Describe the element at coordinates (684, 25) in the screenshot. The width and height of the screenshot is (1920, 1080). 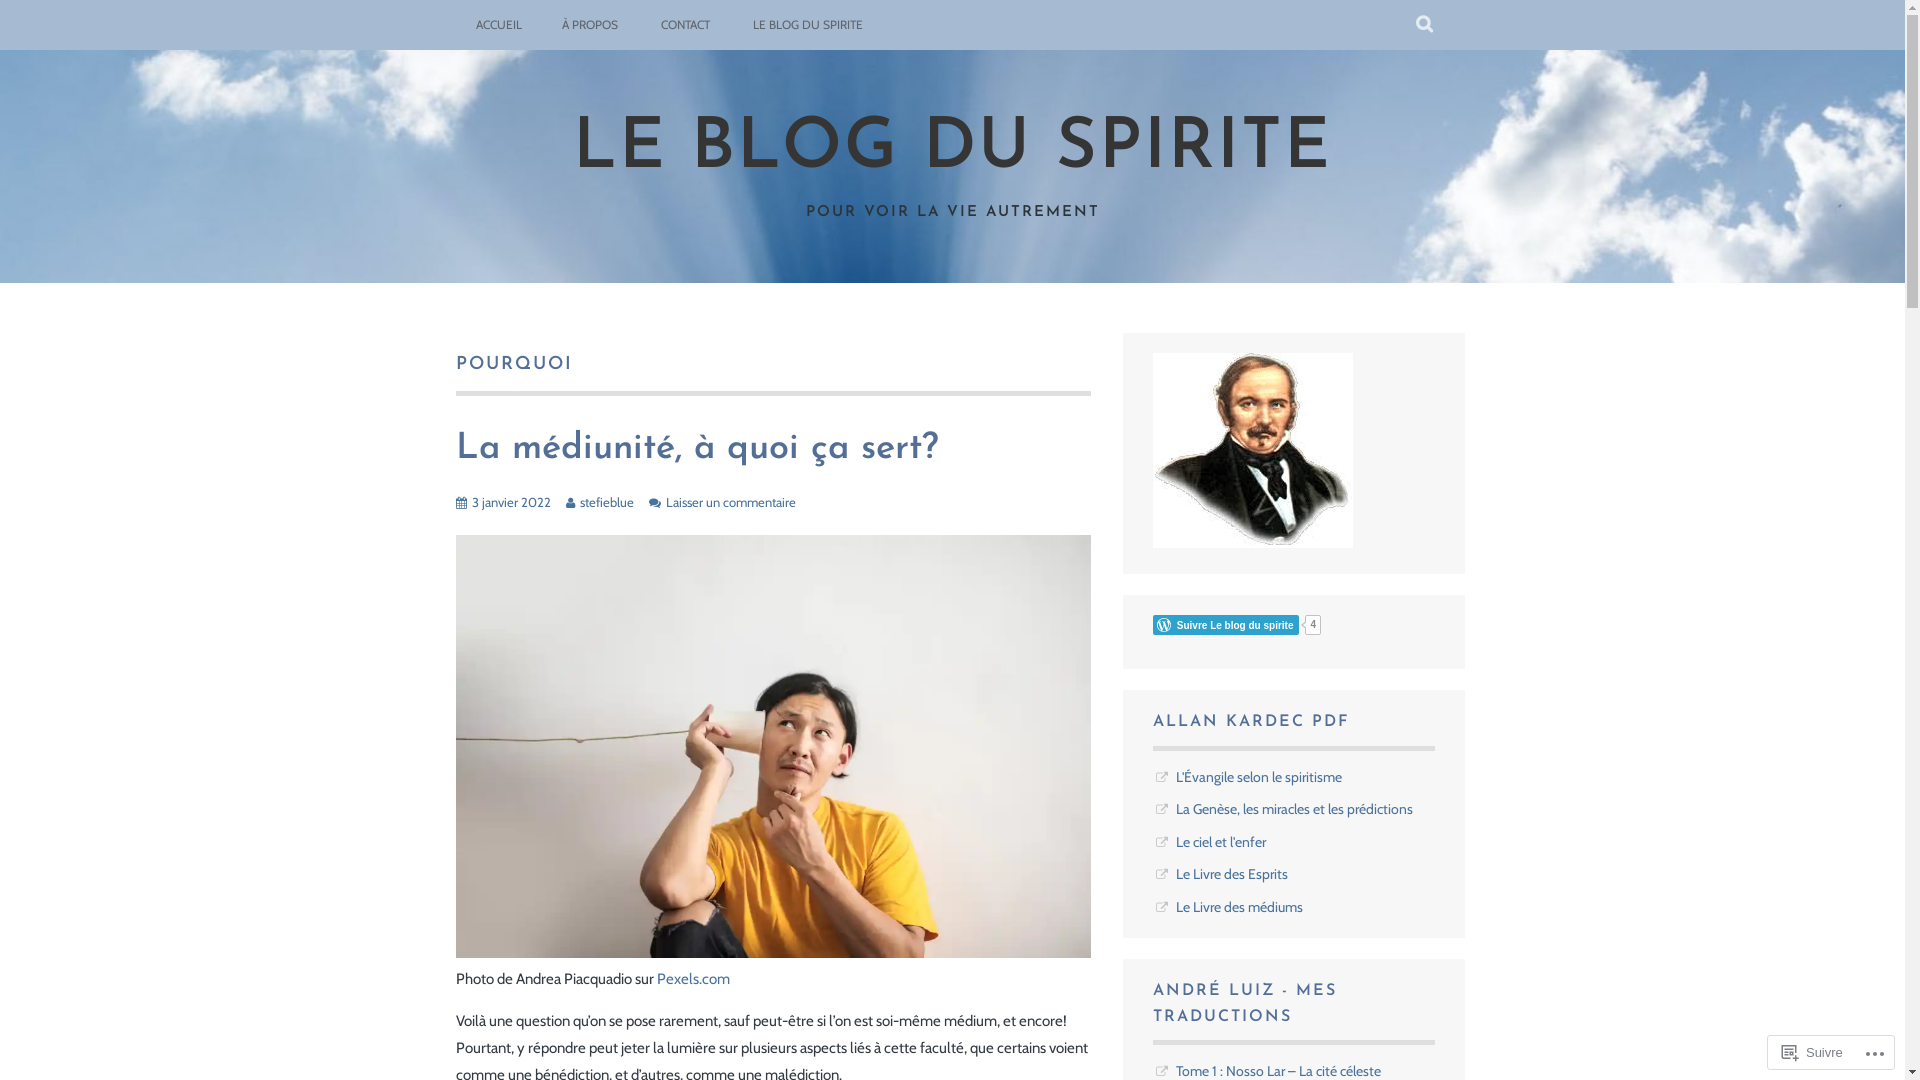
I see `CONTACT` at that location.